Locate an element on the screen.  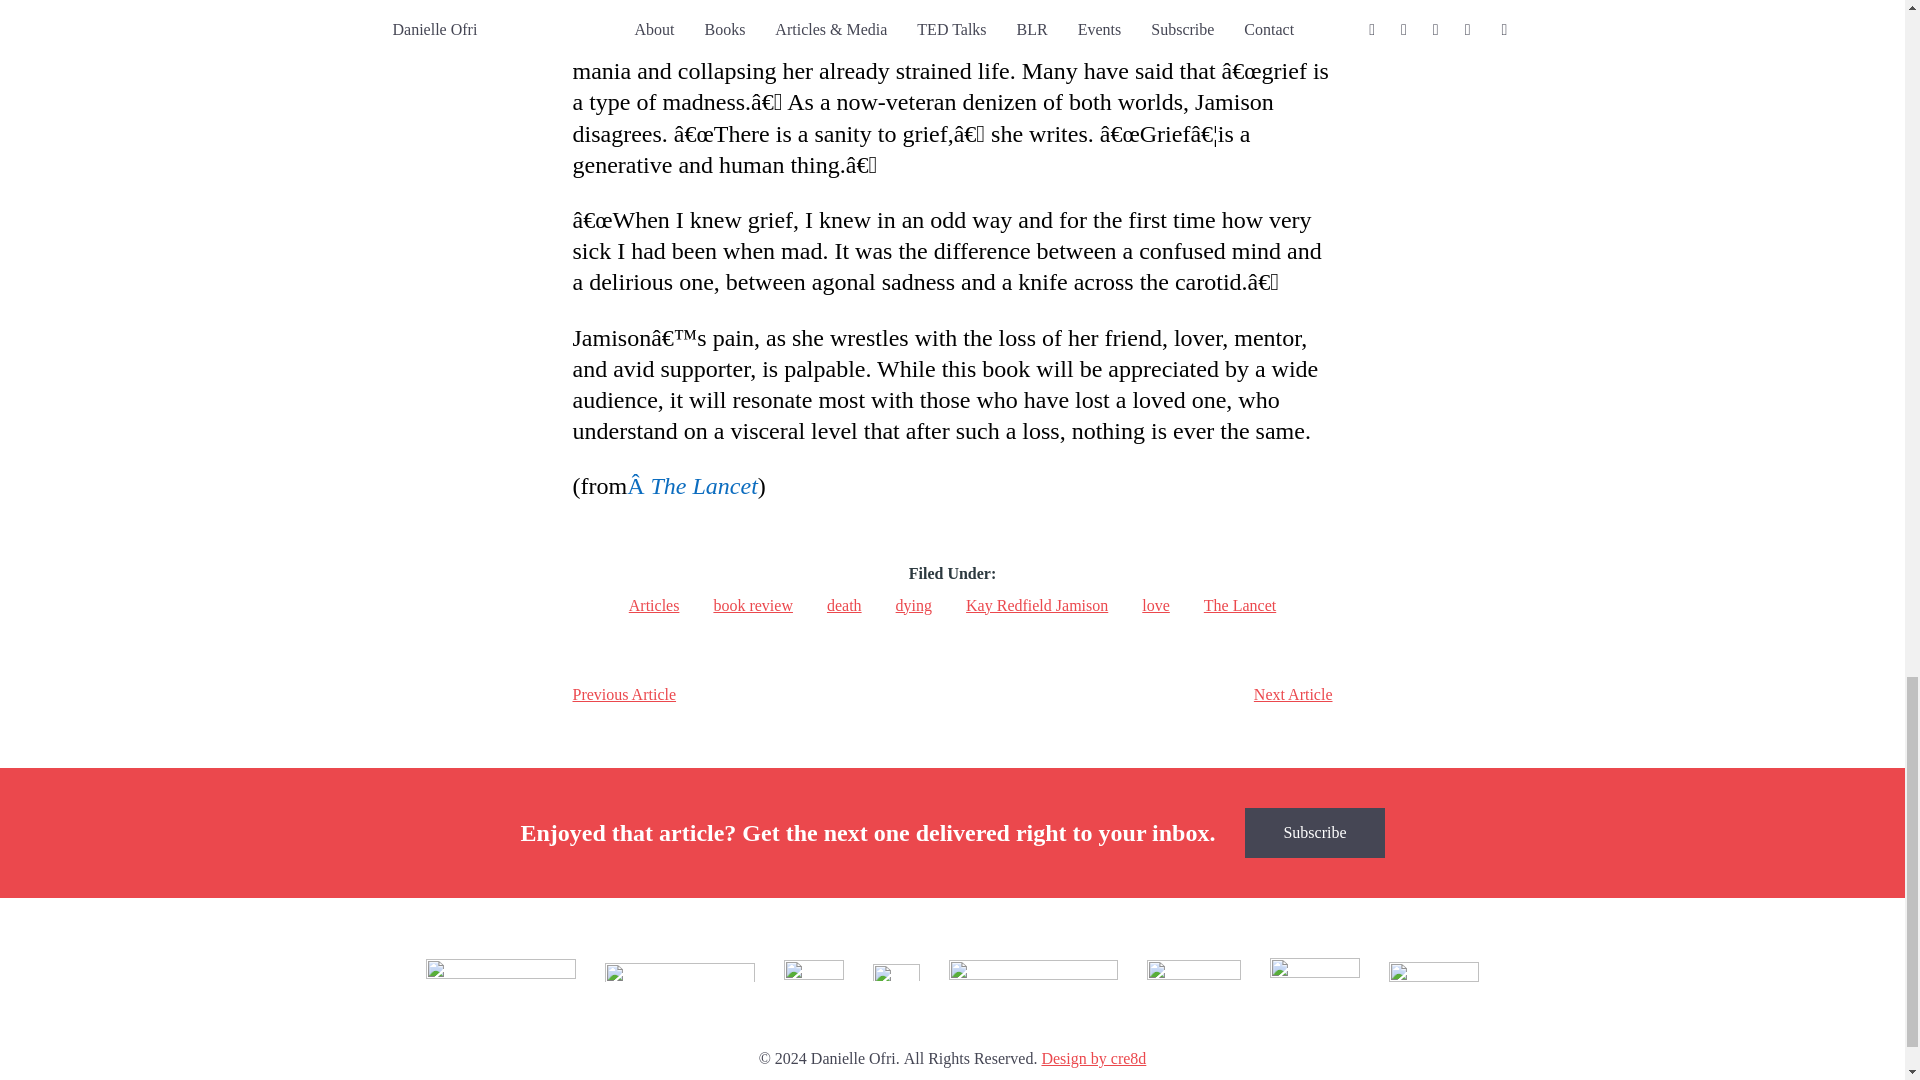
Next Article is located at coordinates (1292, 694).